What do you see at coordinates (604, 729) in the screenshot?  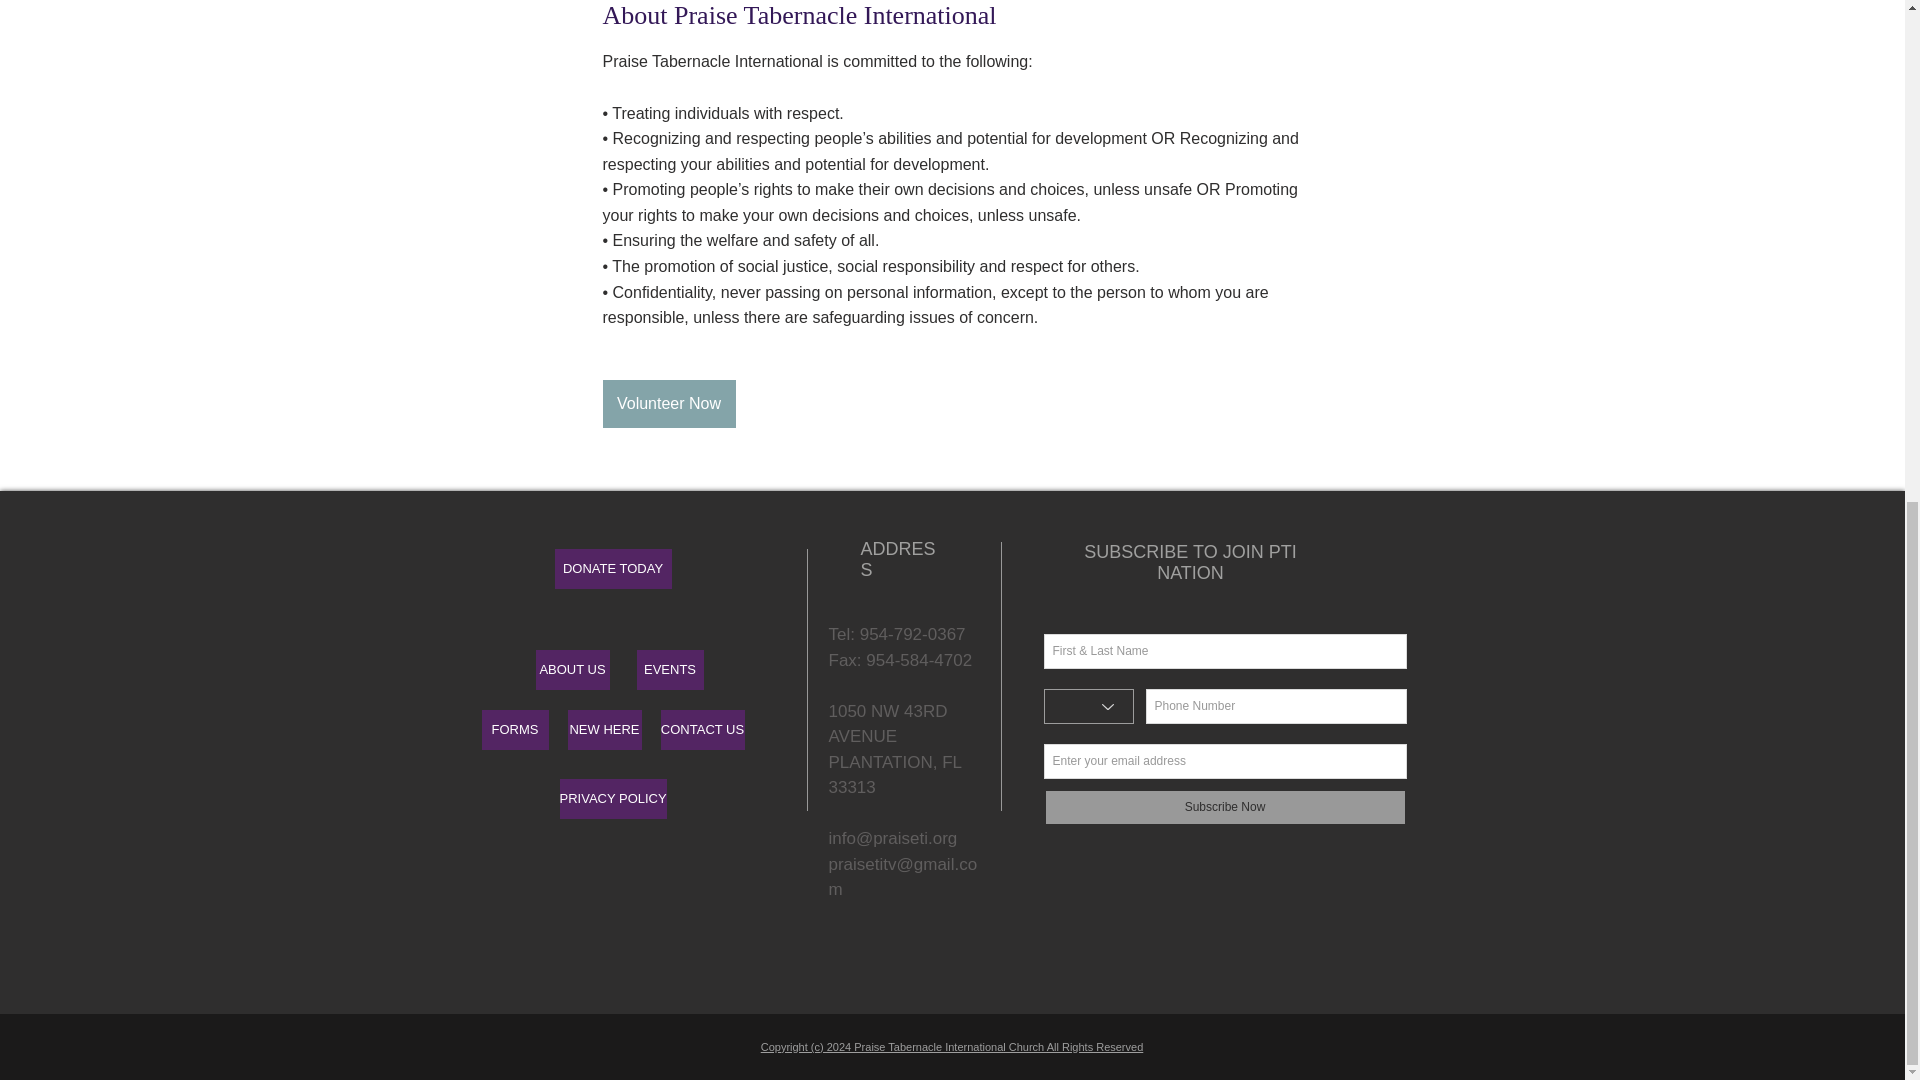 I see `NEW HERE` at bounding box center [604, 729].